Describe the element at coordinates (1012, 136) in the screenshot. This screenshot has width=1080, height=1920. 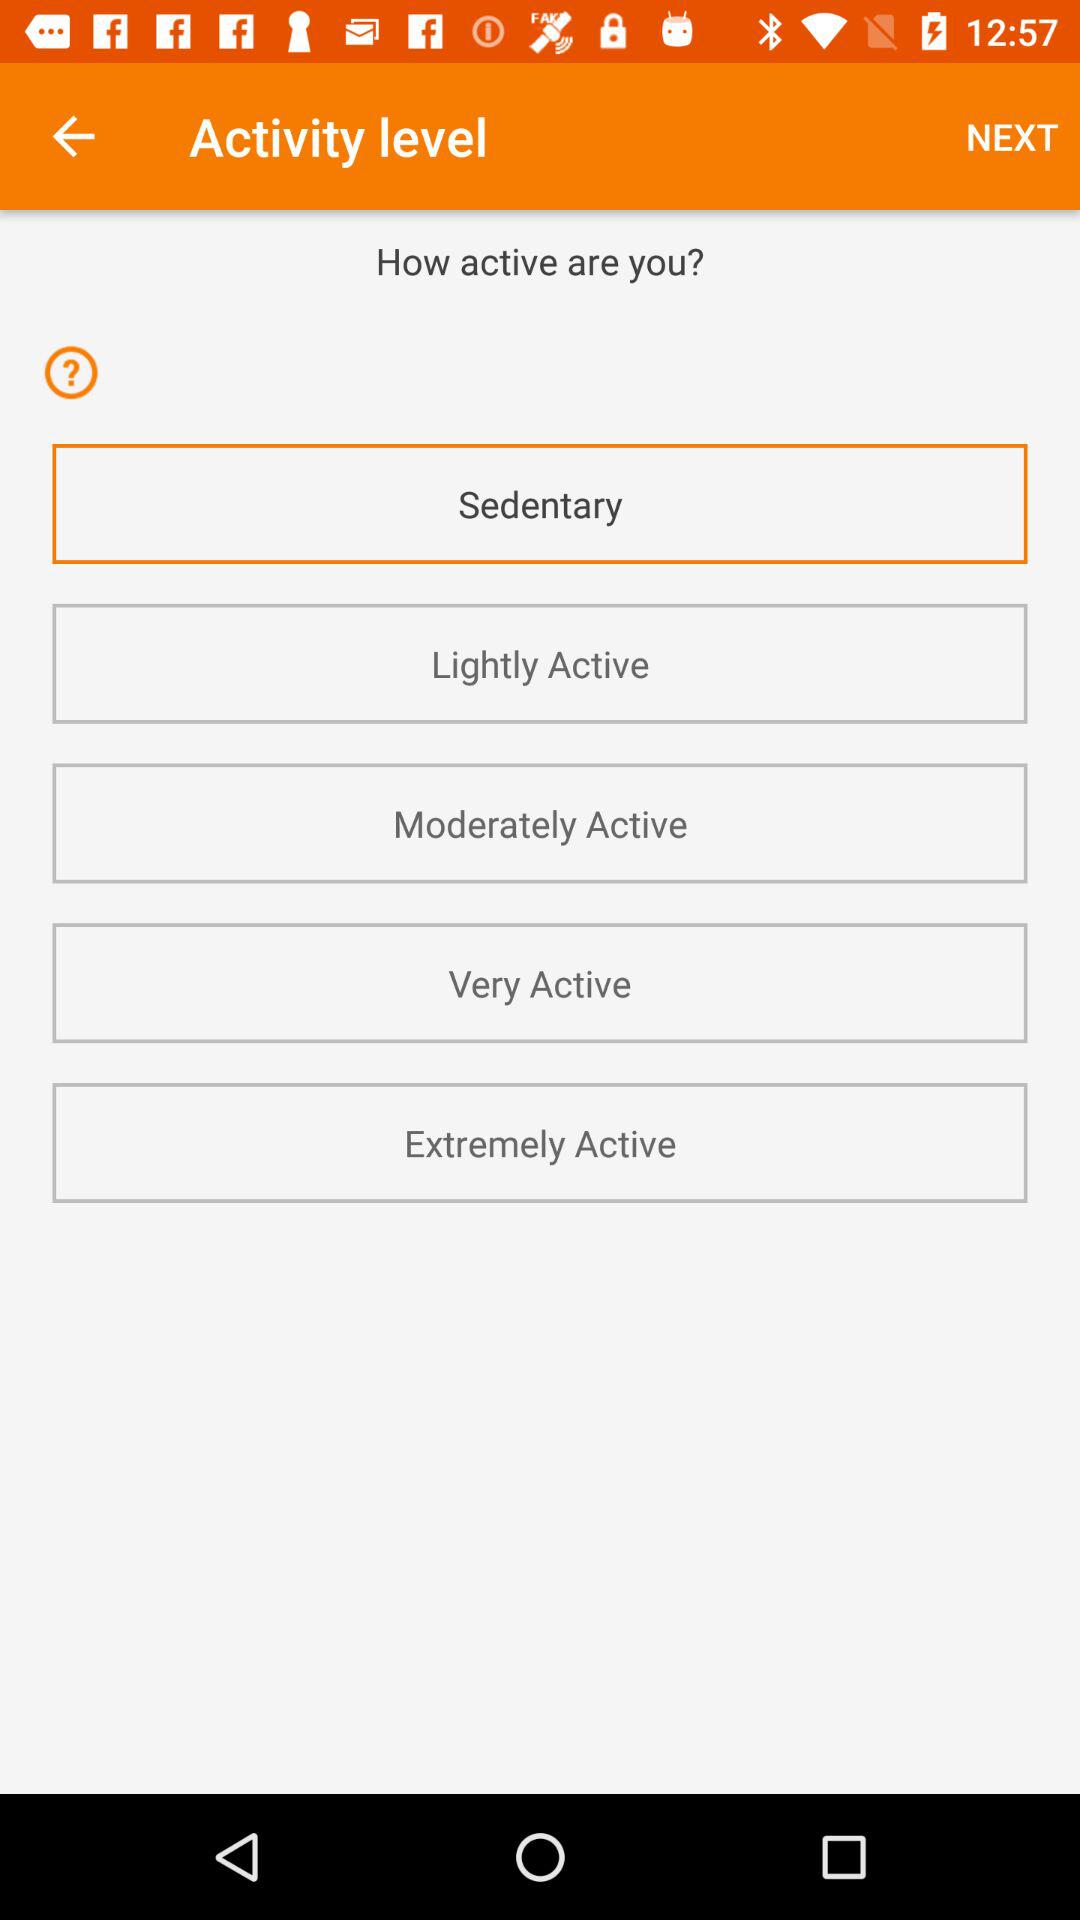
I see `flip until next item` at that location.